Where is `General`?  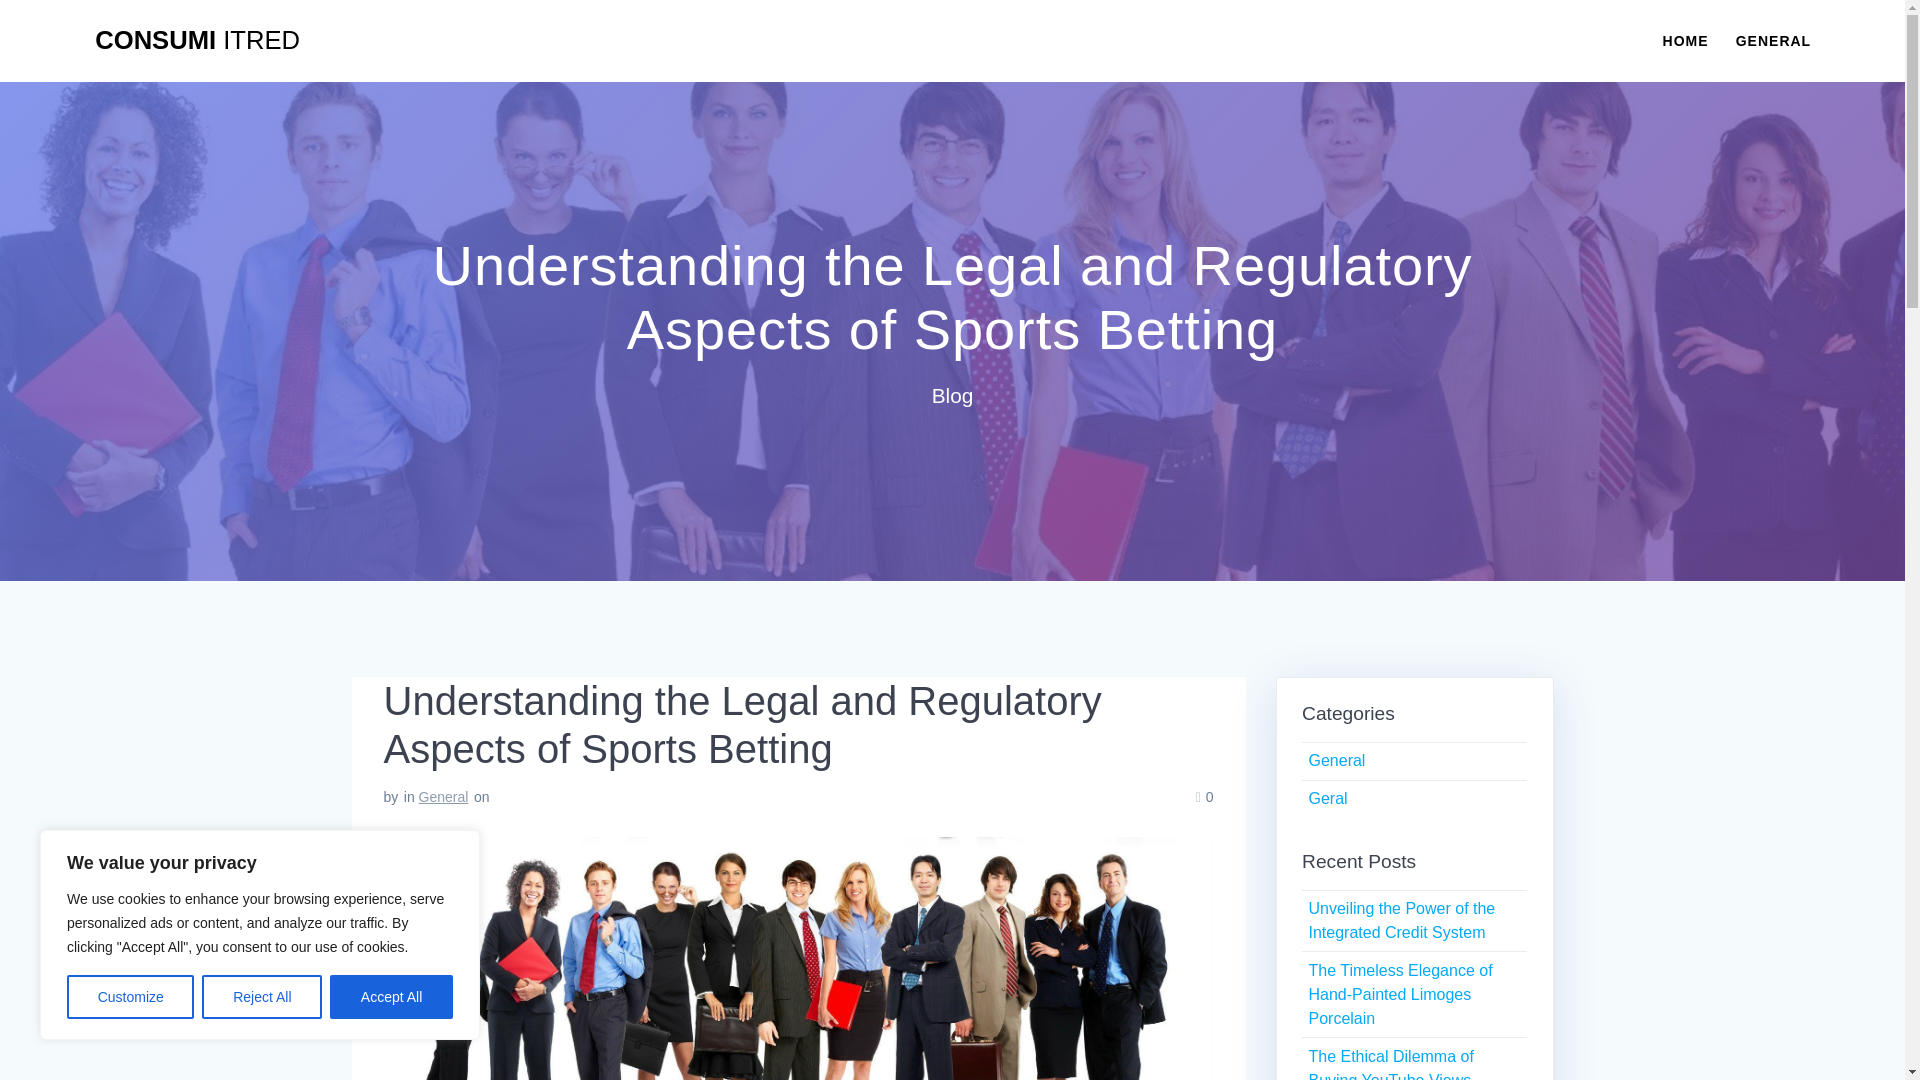 General is located at coordinates (443, 796).